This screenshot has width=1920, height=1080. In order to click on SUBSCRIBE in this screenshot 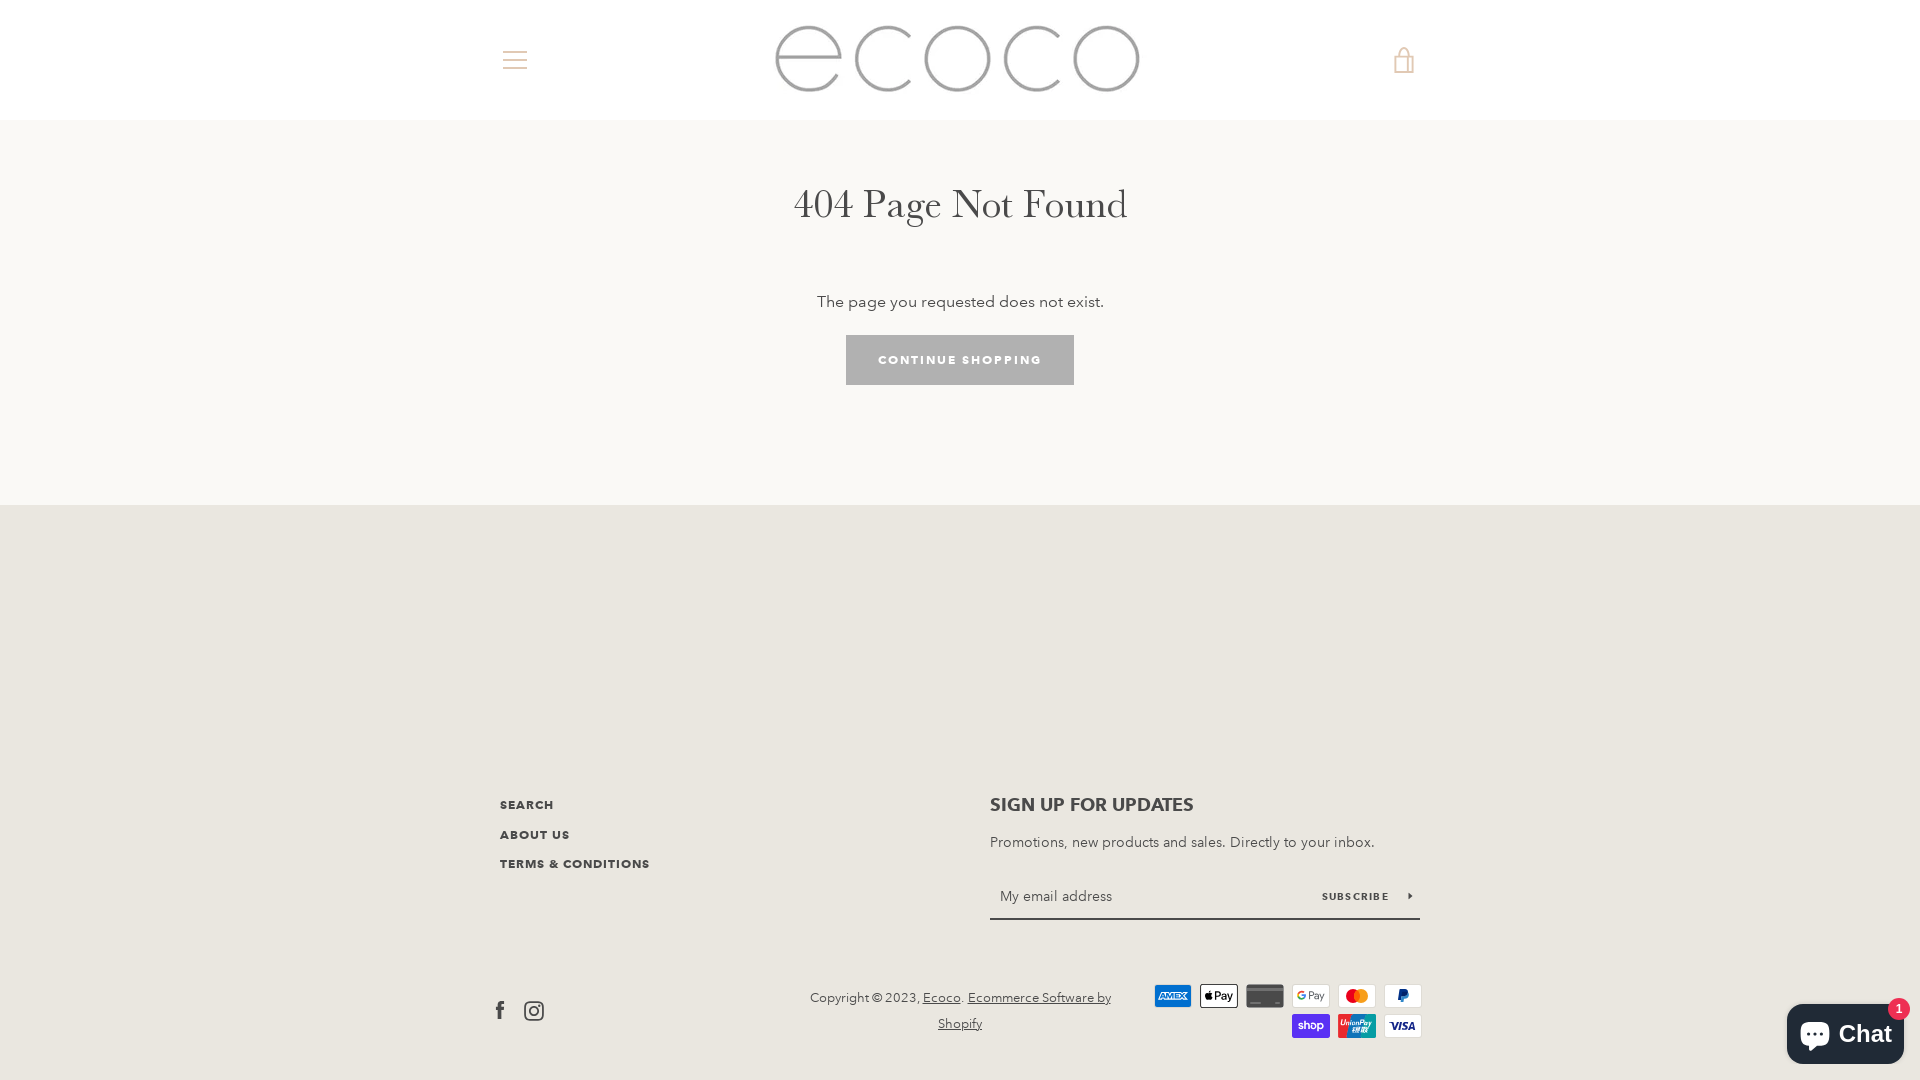, I will do `click(1367, 896)`.